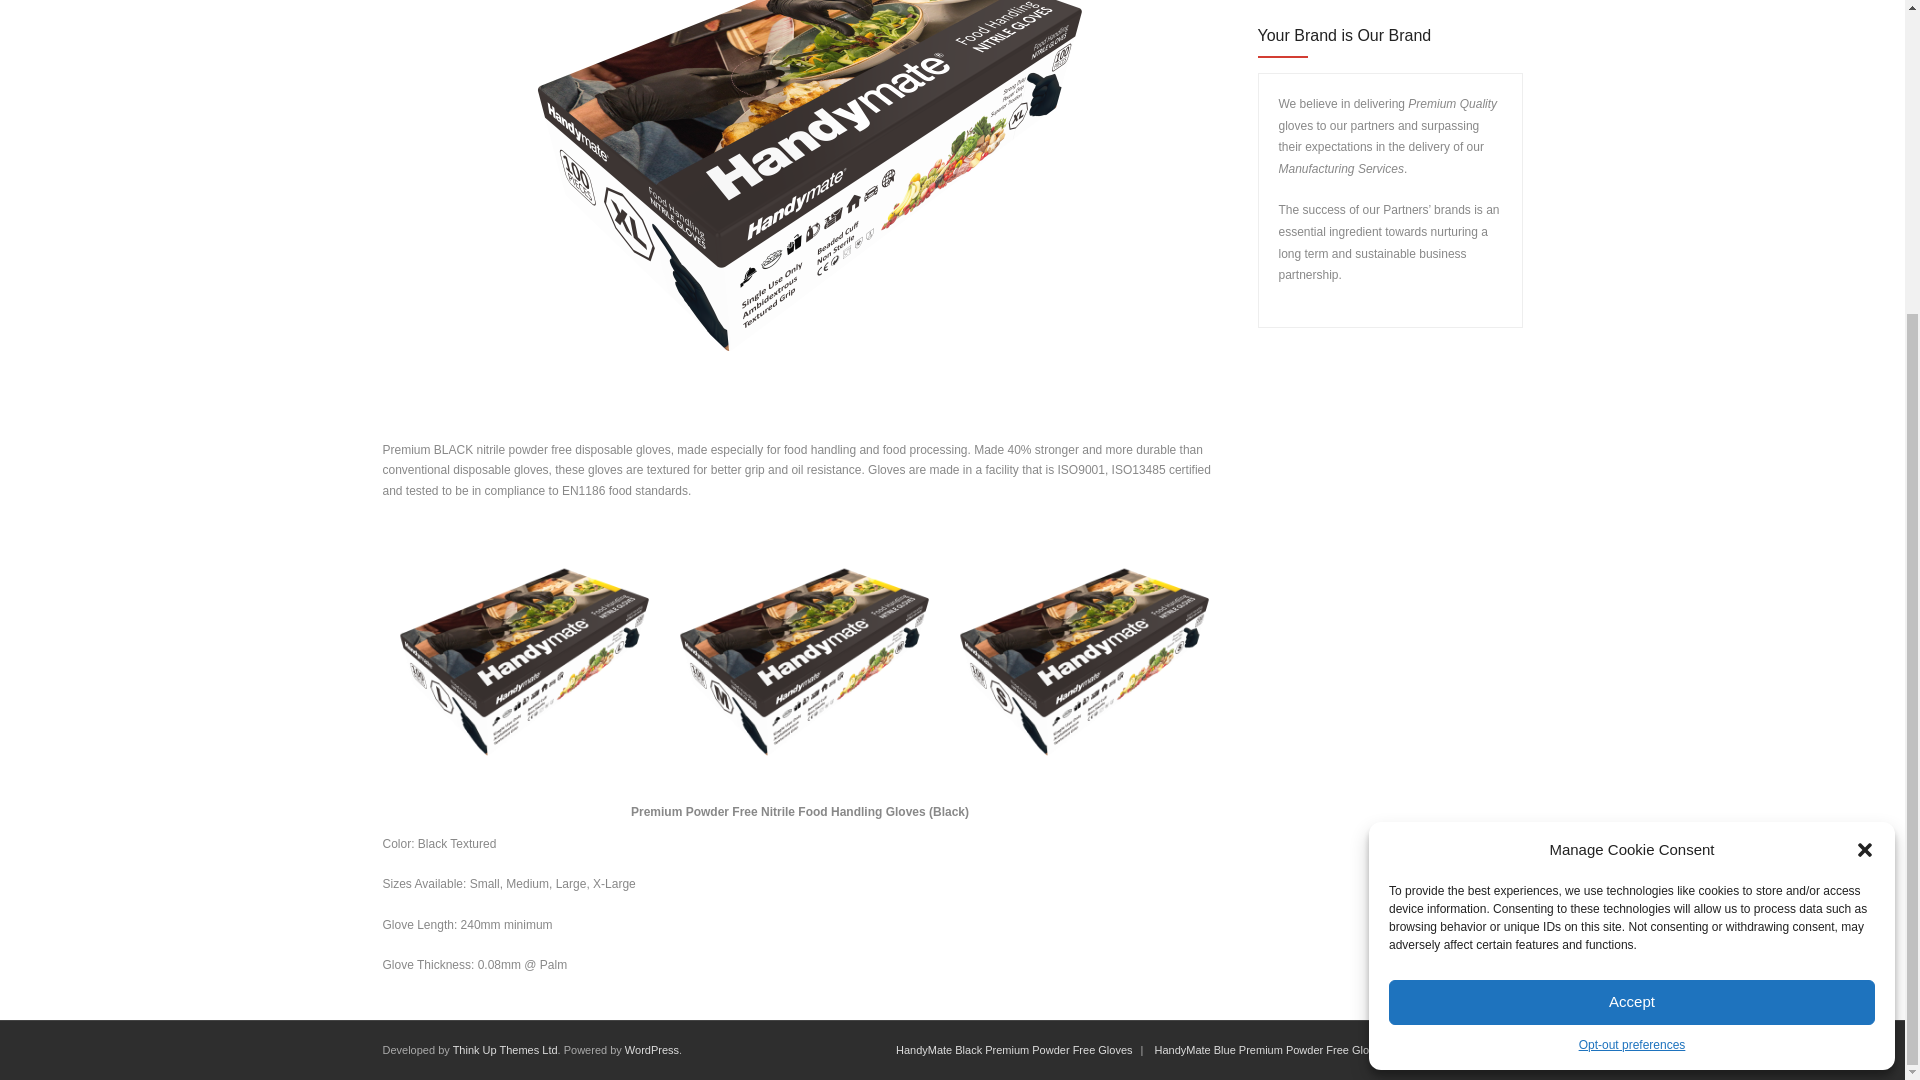 Image resolution: width=1920 pixels, height=1080 pixels. I want to click on Think Up Themes Ltd, so click(506, 1050).